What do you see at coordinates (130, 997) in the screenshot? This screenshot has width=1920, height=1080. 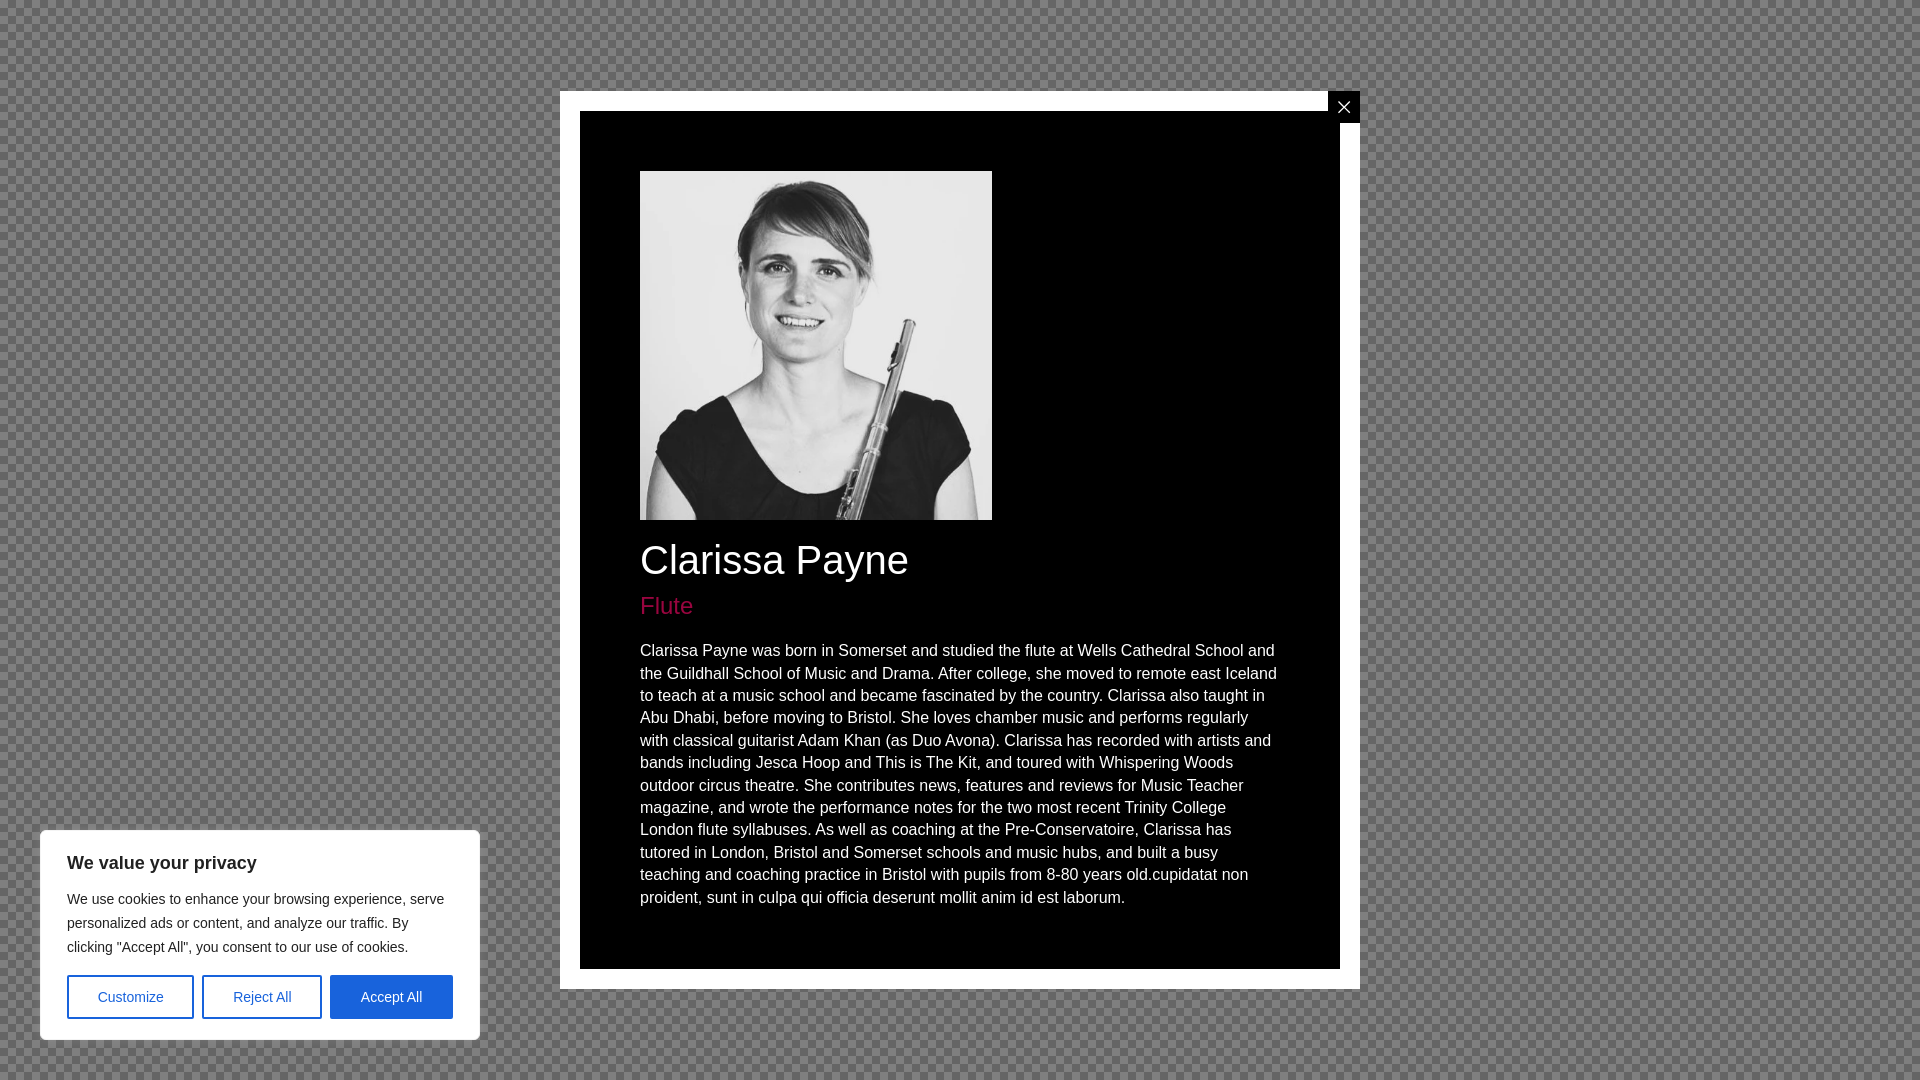 I see `Customize` at bounding box center [130, 997].